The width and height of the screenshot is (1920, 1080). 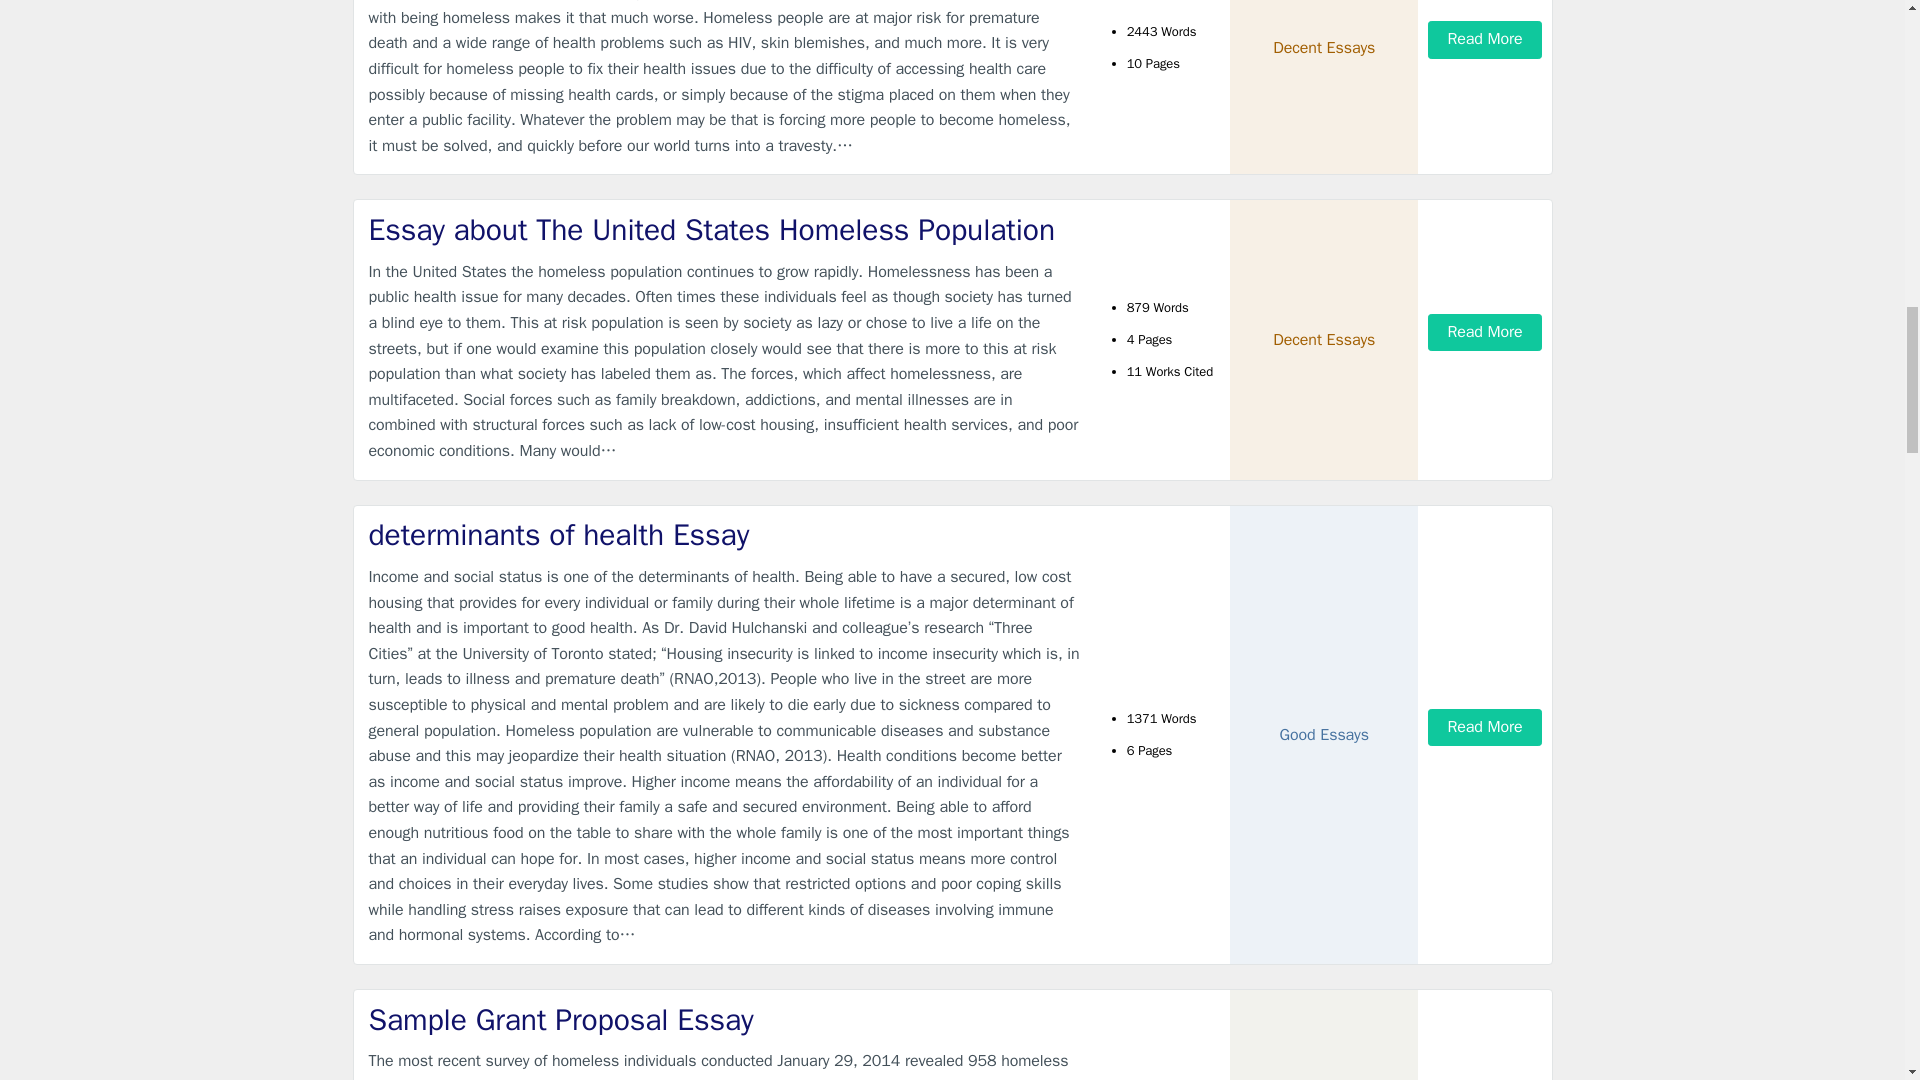 What do you see at coordinates (1484, 39) in the screenshot?
I see `Read More` at bounding box center [1484, 39].